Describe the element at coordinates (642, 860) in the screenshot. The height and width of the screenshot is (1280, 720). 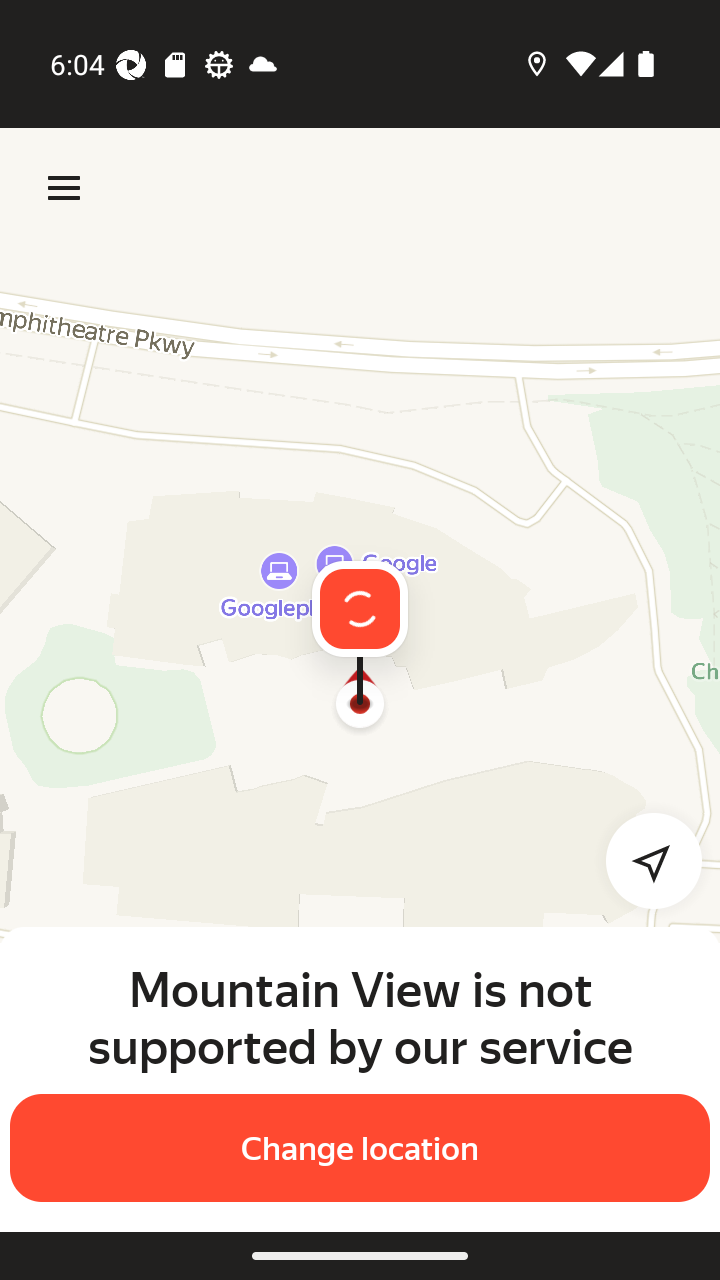
I see `Detect my location` at that location.